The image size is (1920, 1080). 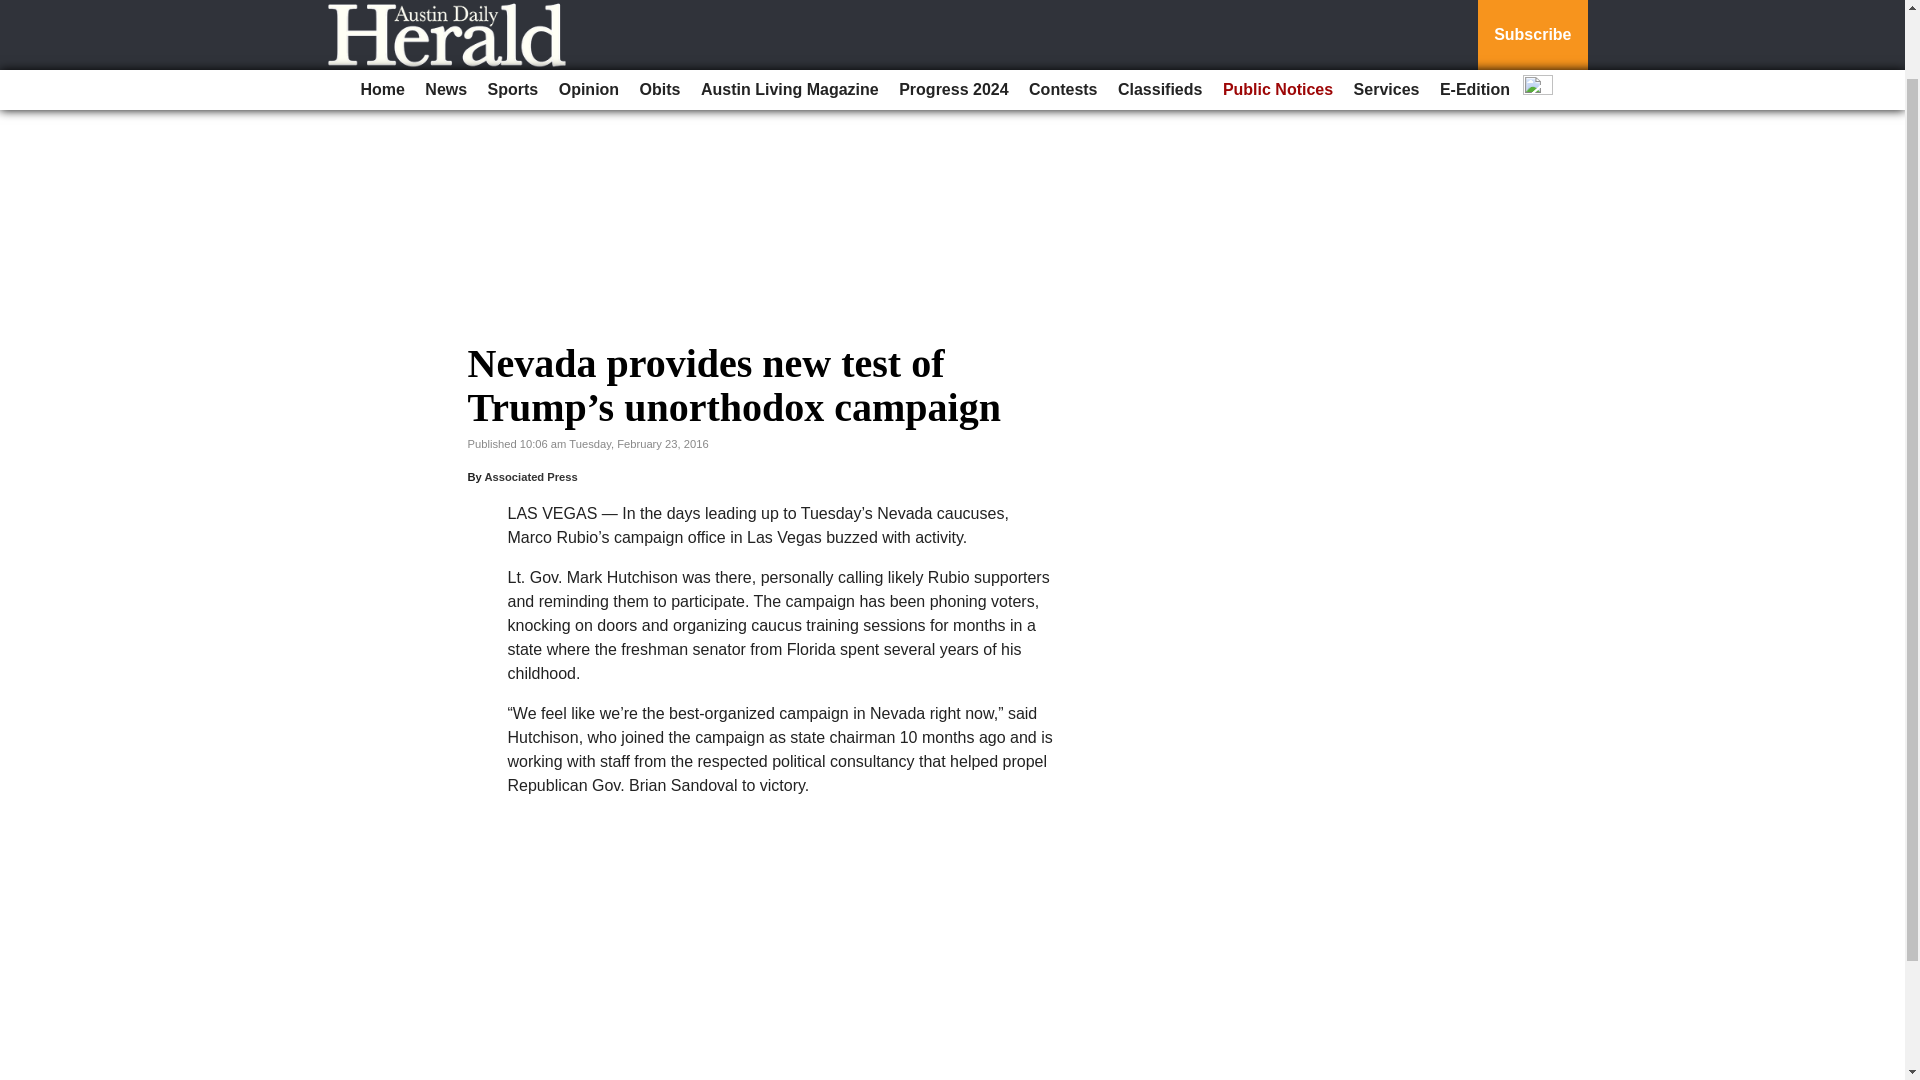 I want to click on Contests, so click(x=1063, y=16).